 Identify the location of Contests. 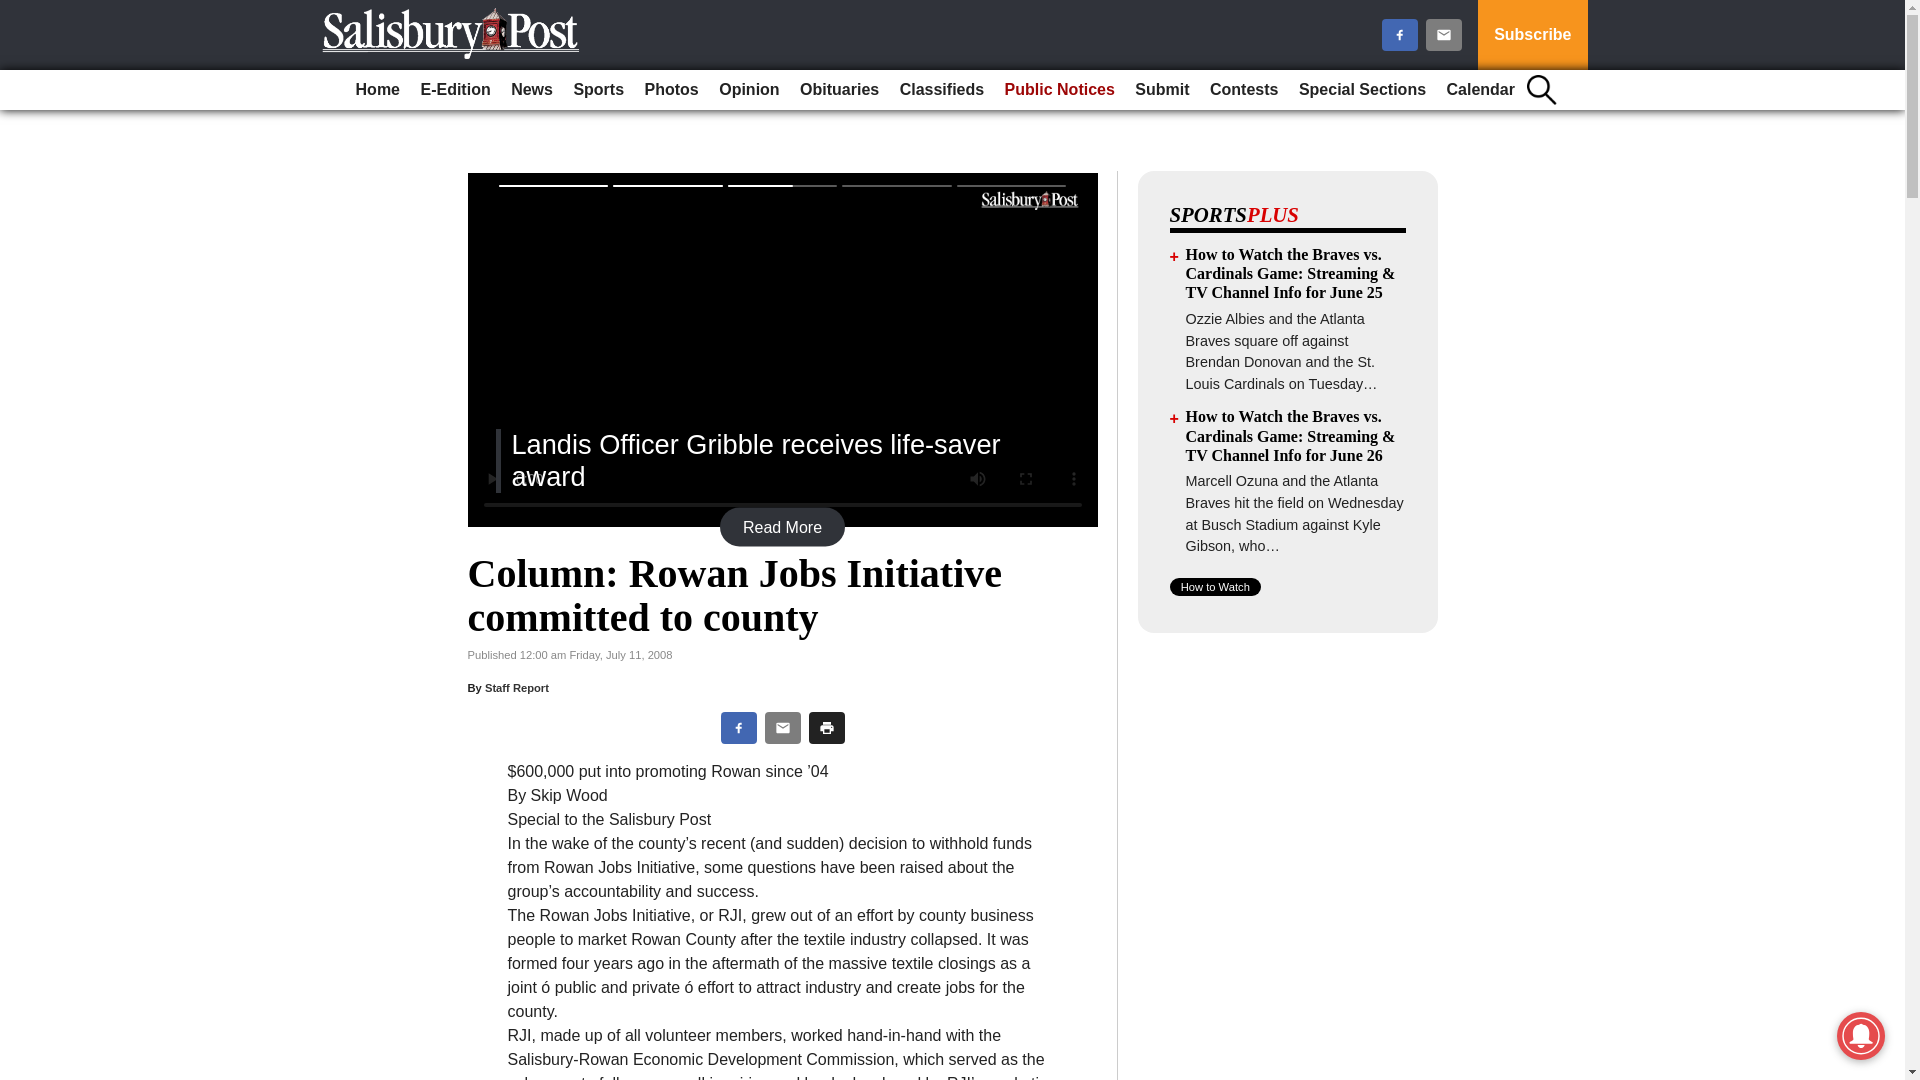
(1244, 90).